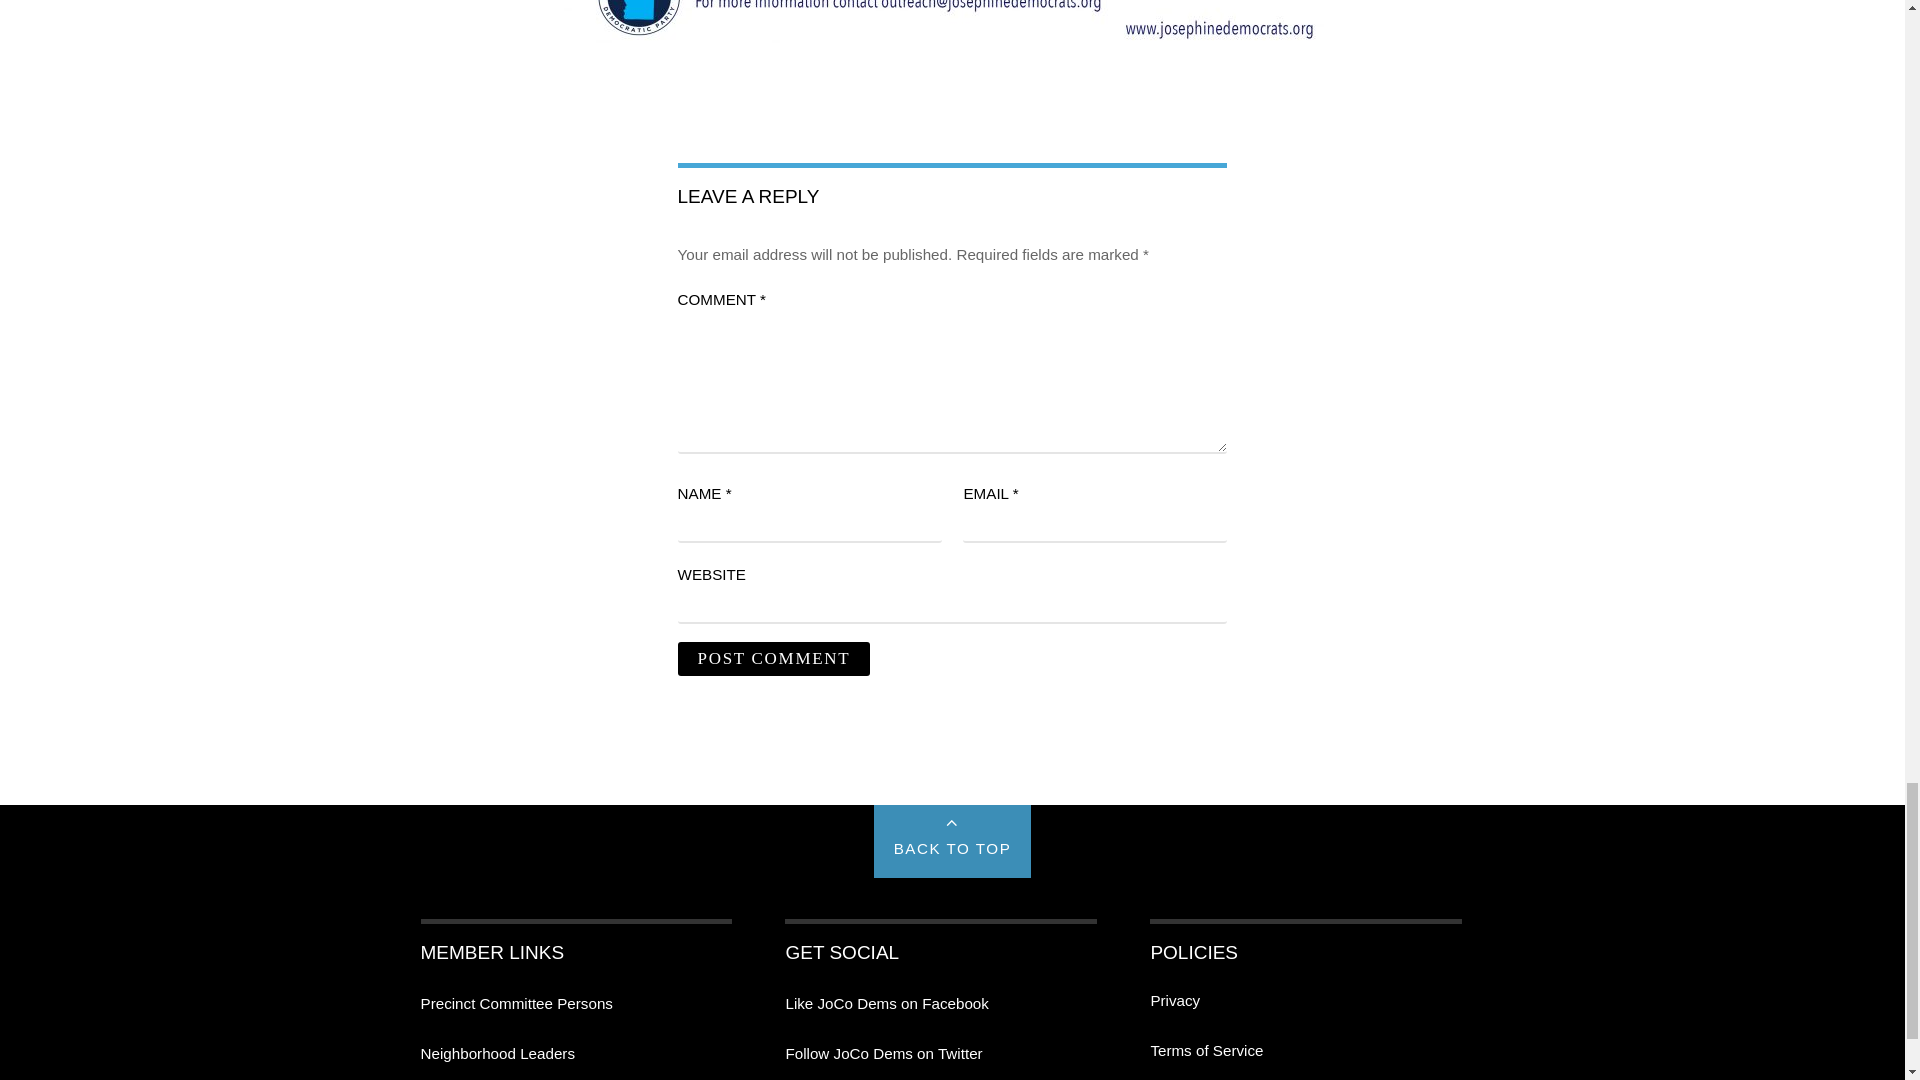 The image size is (1920, 1080). I want to click on Post Comment, so click(774, 658).